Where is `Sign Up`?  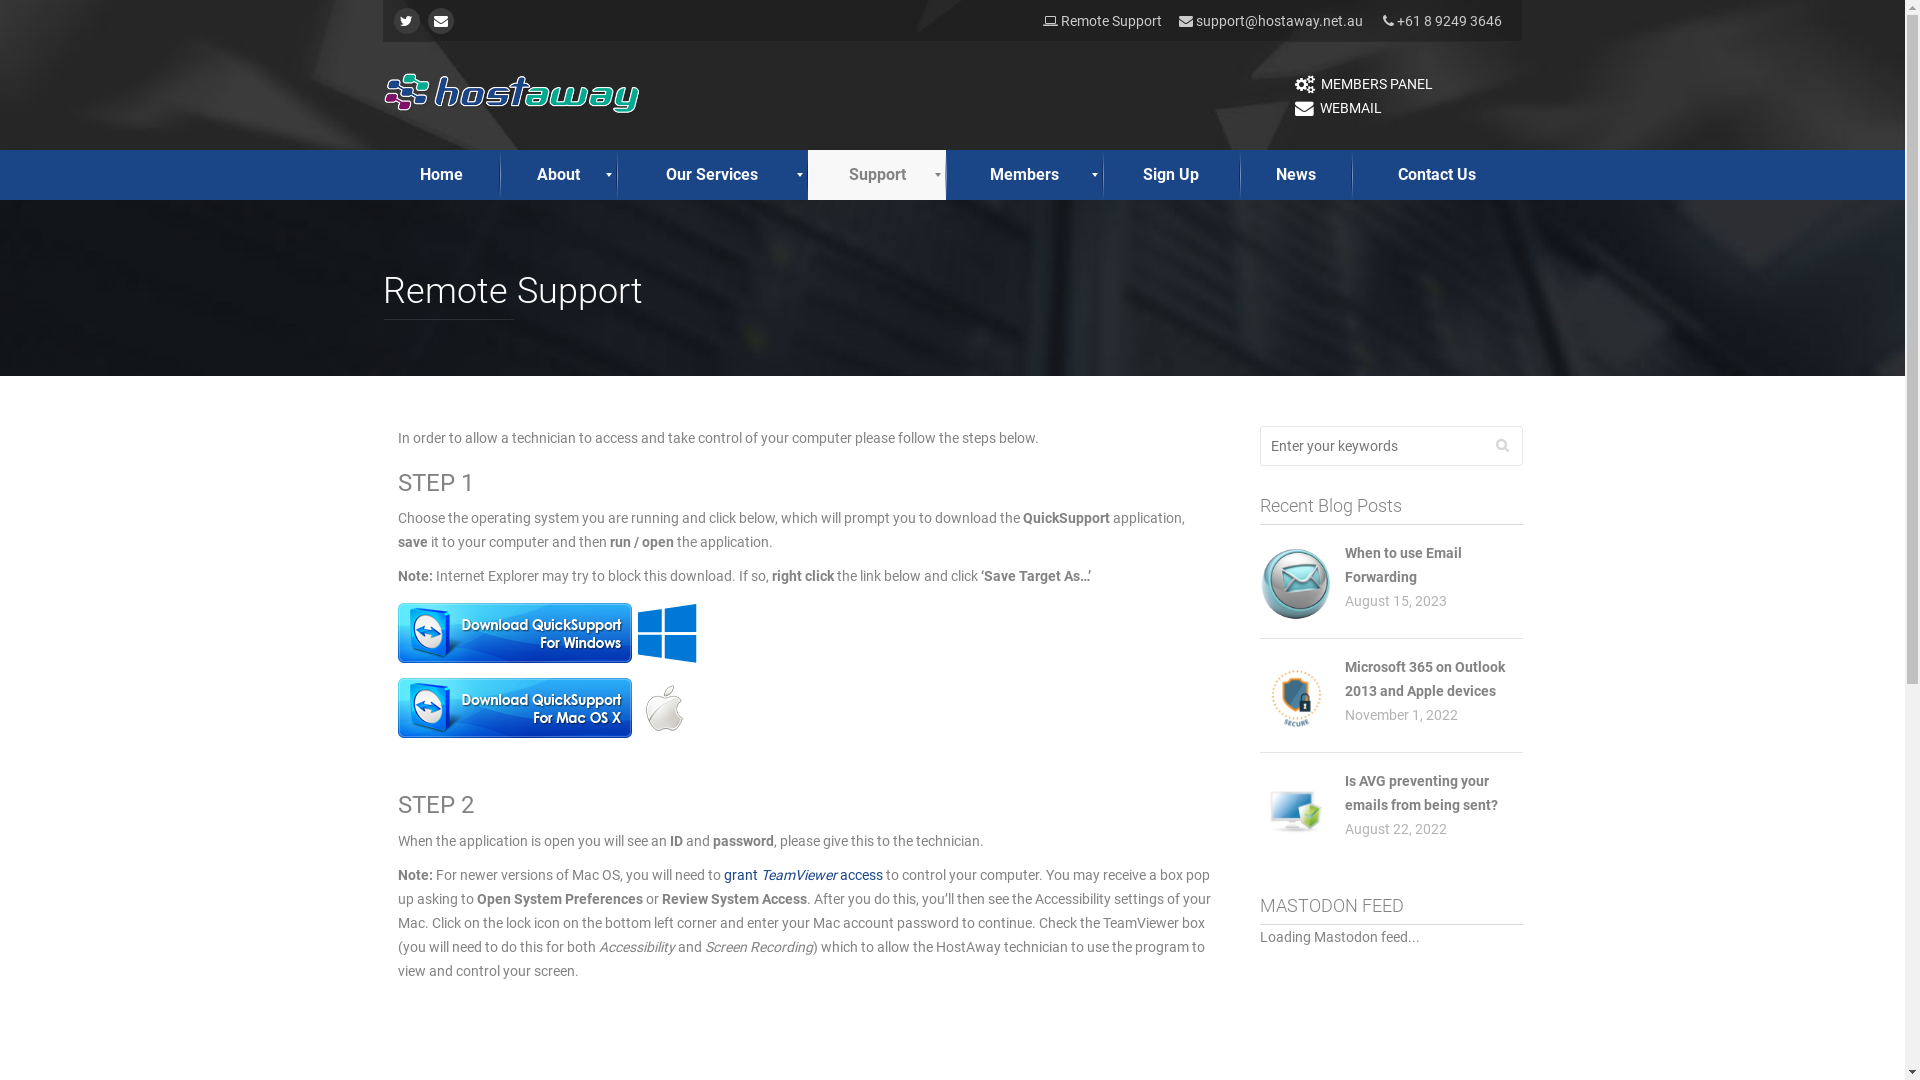 Sign Up is located at coordinates (1172, 175).